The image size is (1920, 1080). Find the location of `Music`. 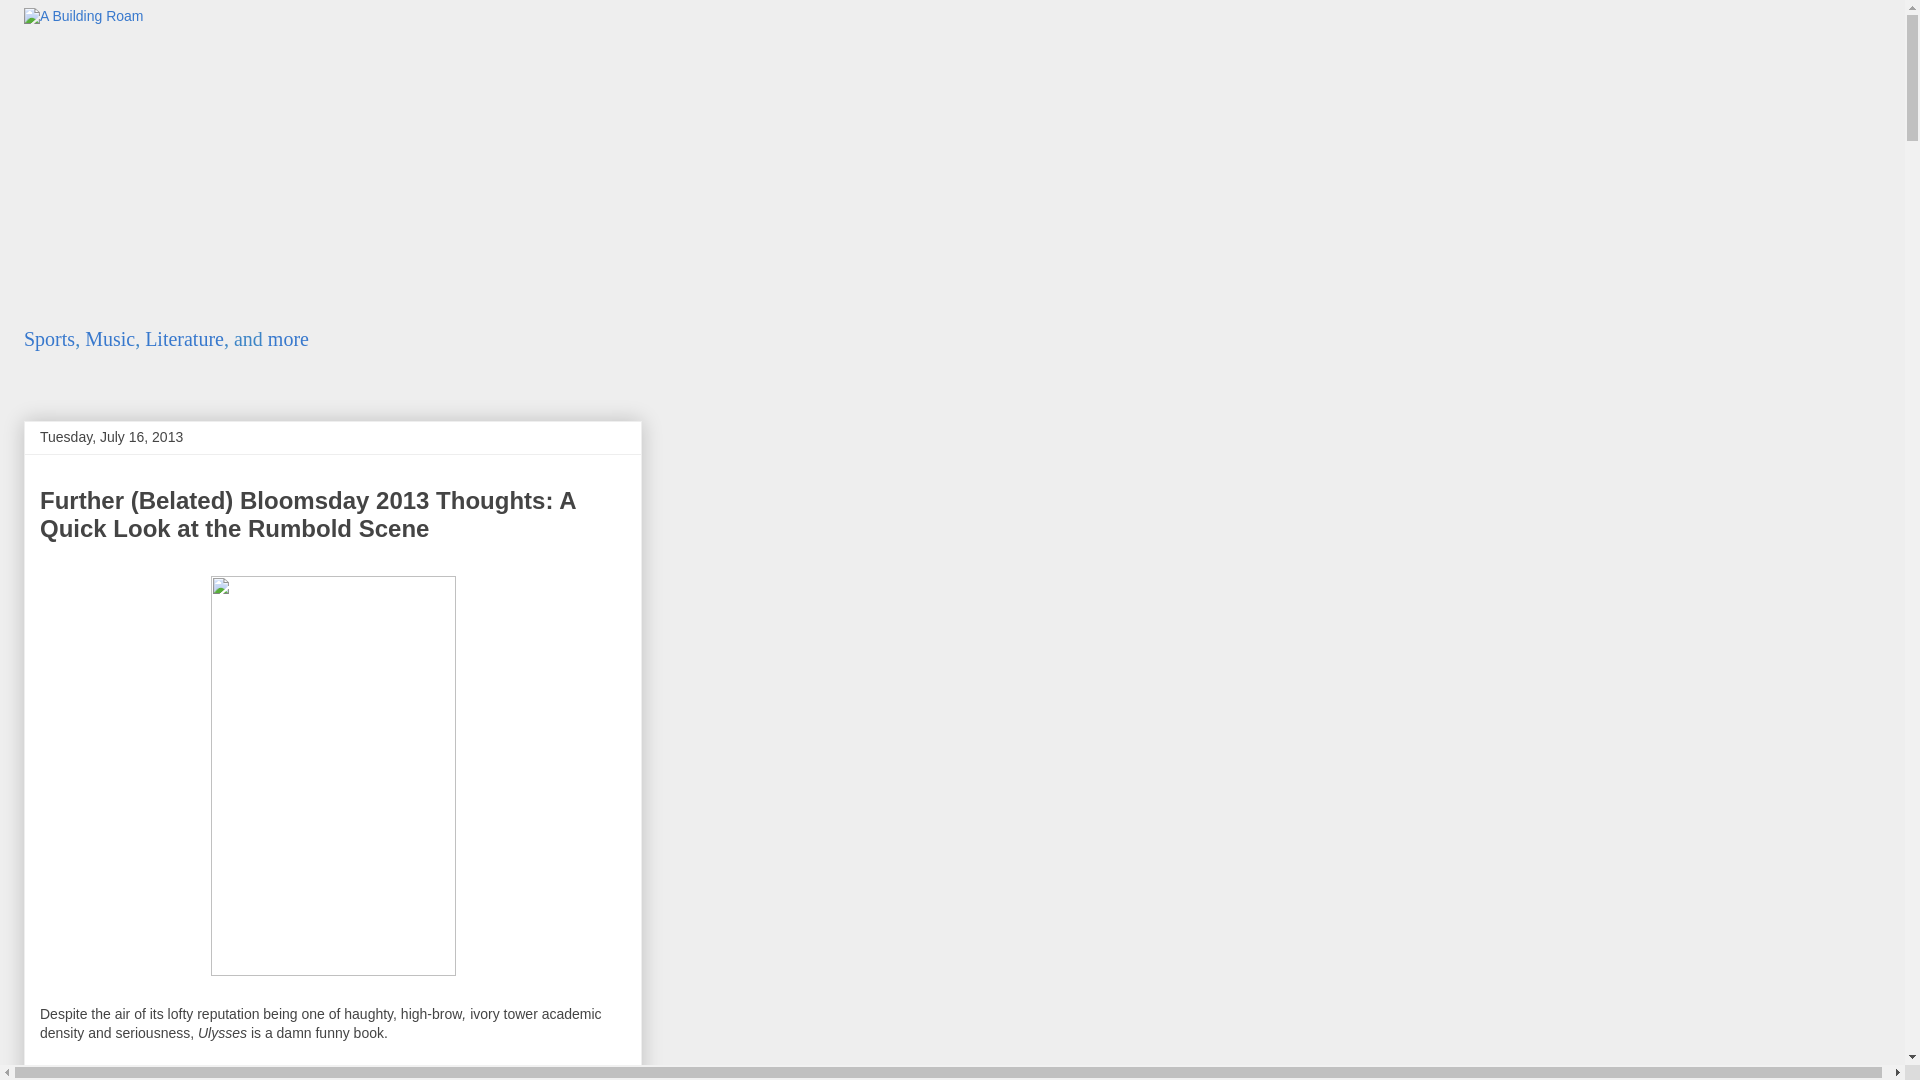

Music is located at coordinates (109, 338).